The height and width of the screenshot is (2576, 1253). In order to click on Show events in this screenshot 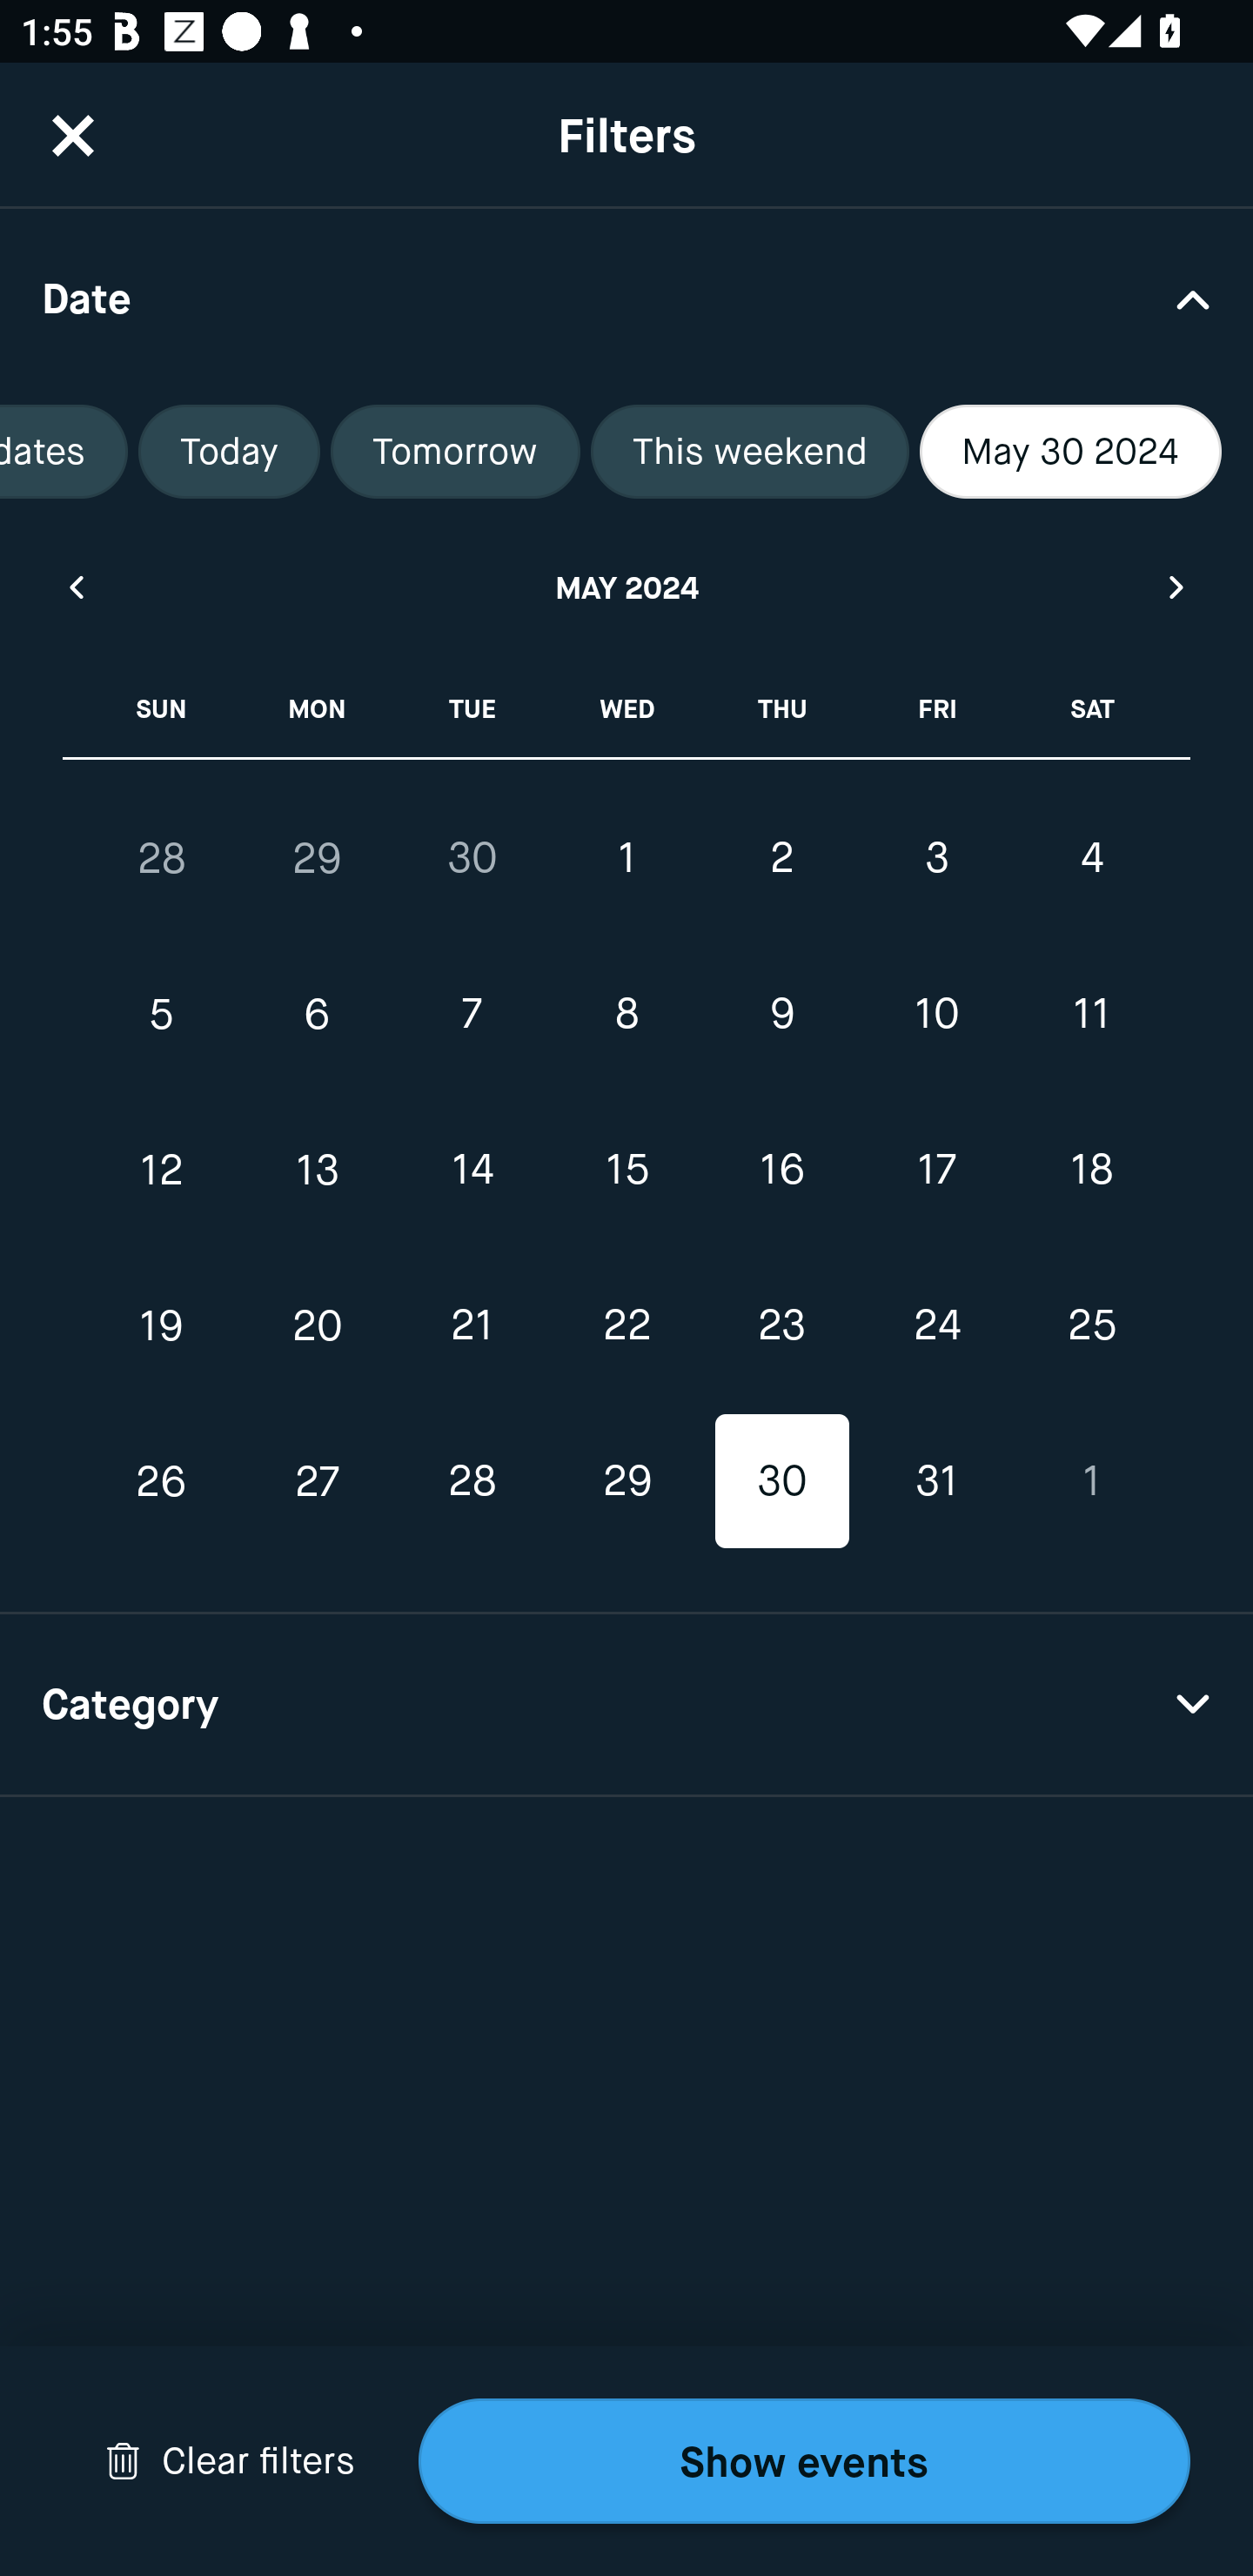, I will do `click(804, 2461)`.